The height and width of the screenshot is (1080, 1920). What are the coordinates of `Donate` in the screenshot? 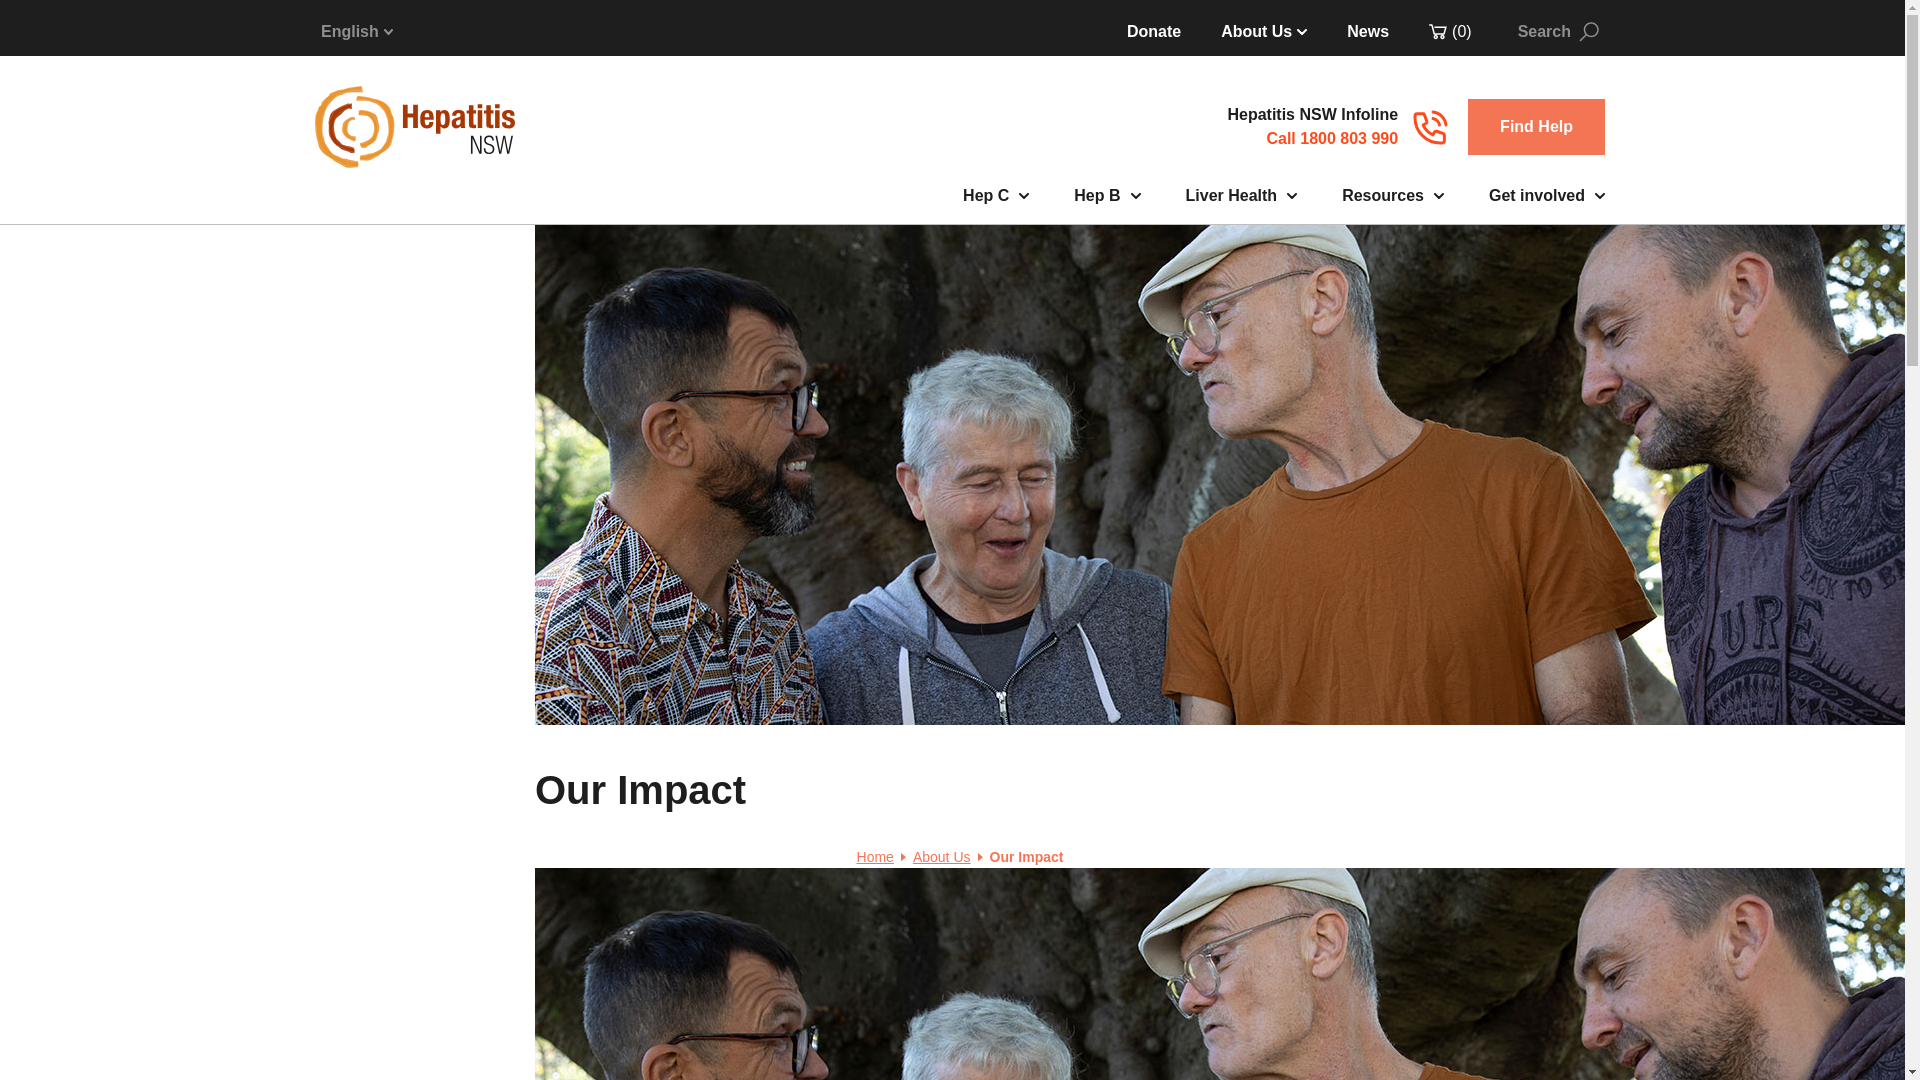 It's located at (1154, 32).